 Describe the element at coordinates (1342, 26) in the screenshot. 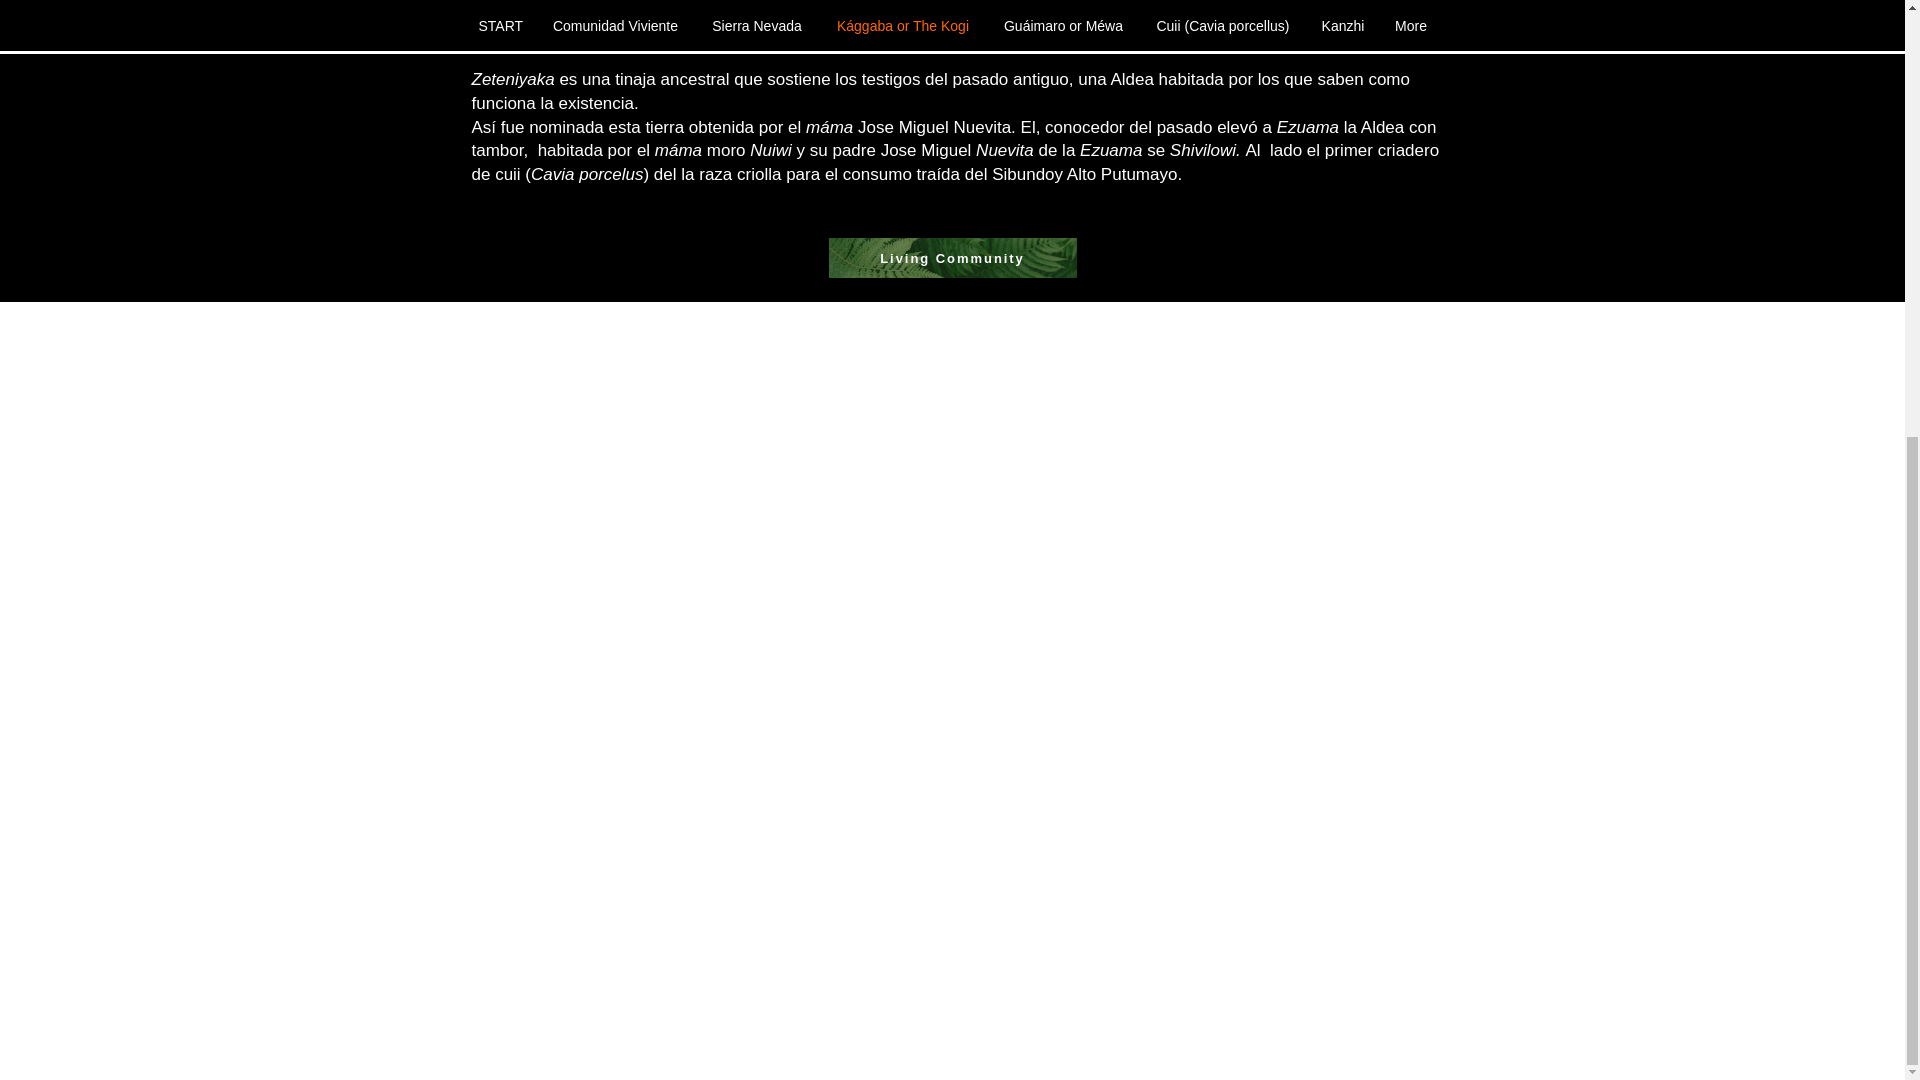

I see `Kanzhi` at that location.